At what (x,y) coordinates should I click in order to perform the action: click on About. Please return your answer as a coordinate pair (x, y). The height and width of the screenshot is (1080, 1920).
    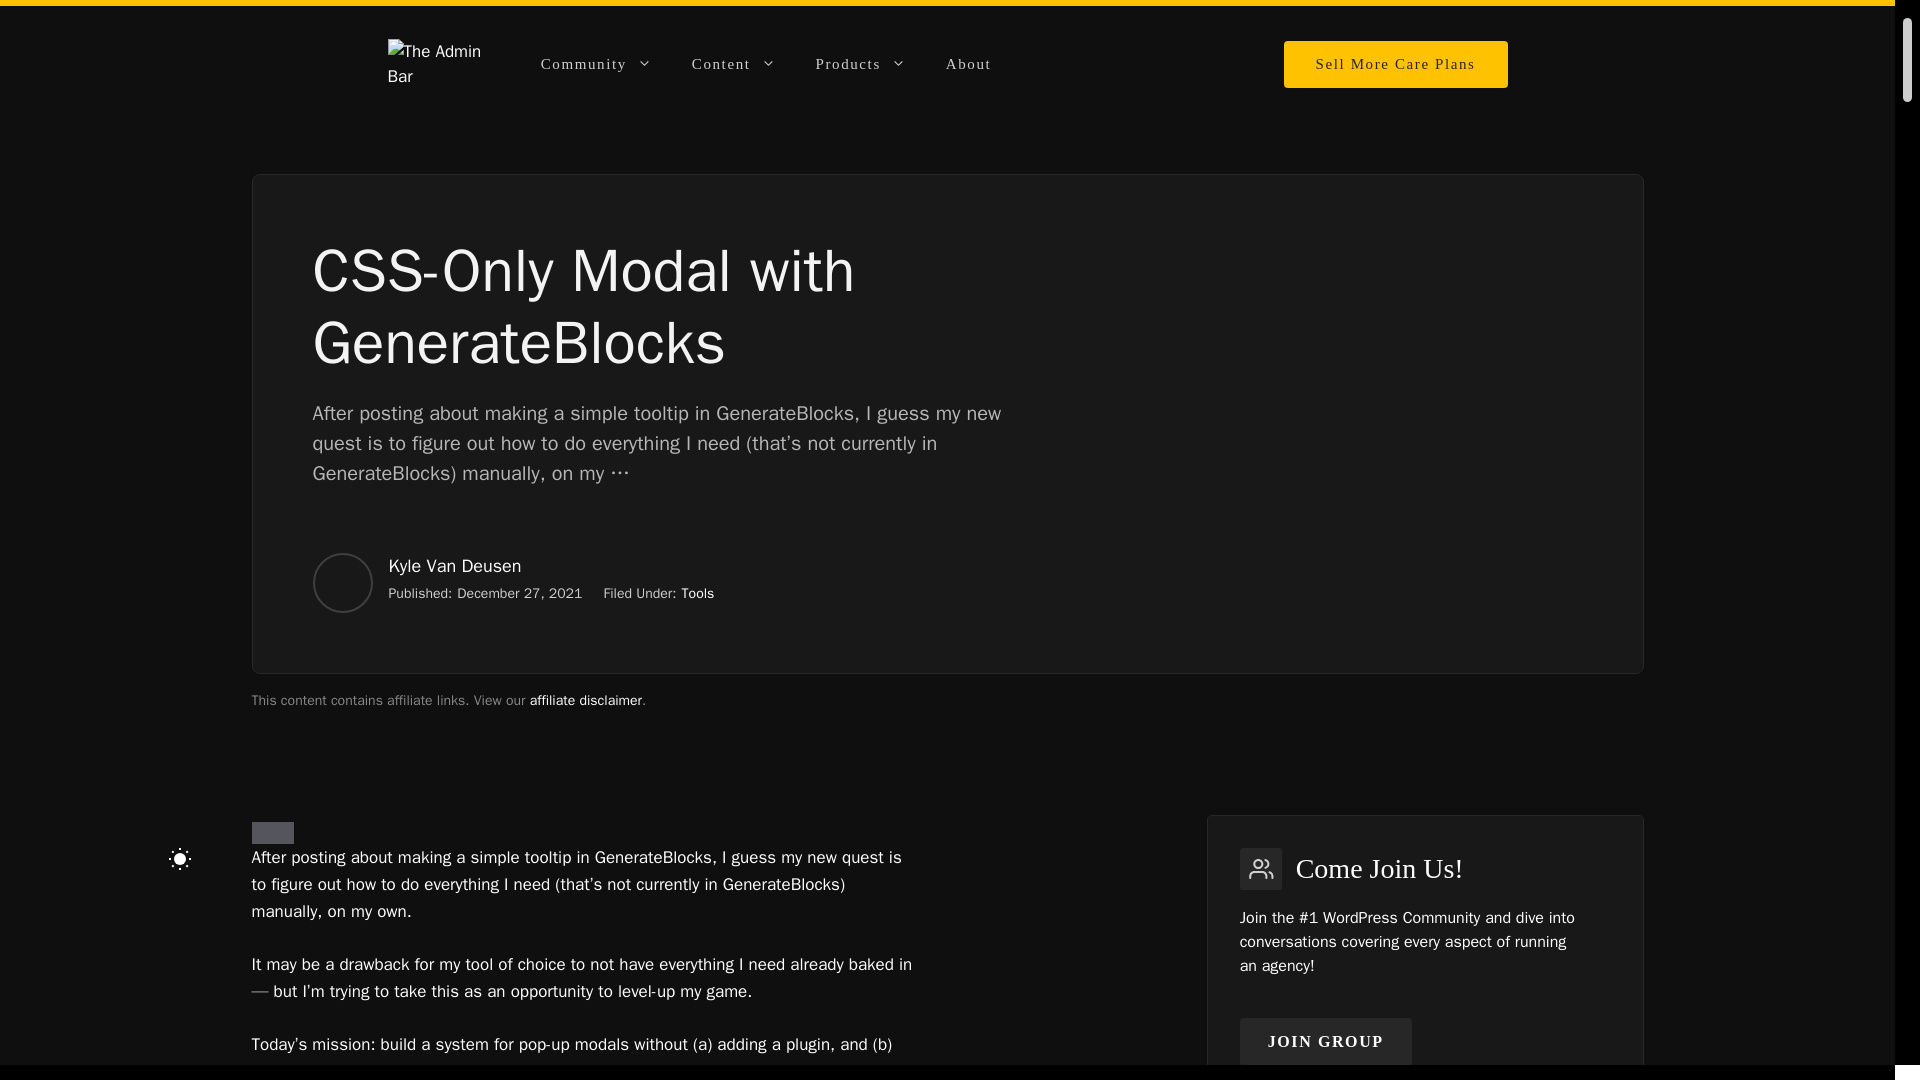
    Looking at the image, I should click on (968, 63).